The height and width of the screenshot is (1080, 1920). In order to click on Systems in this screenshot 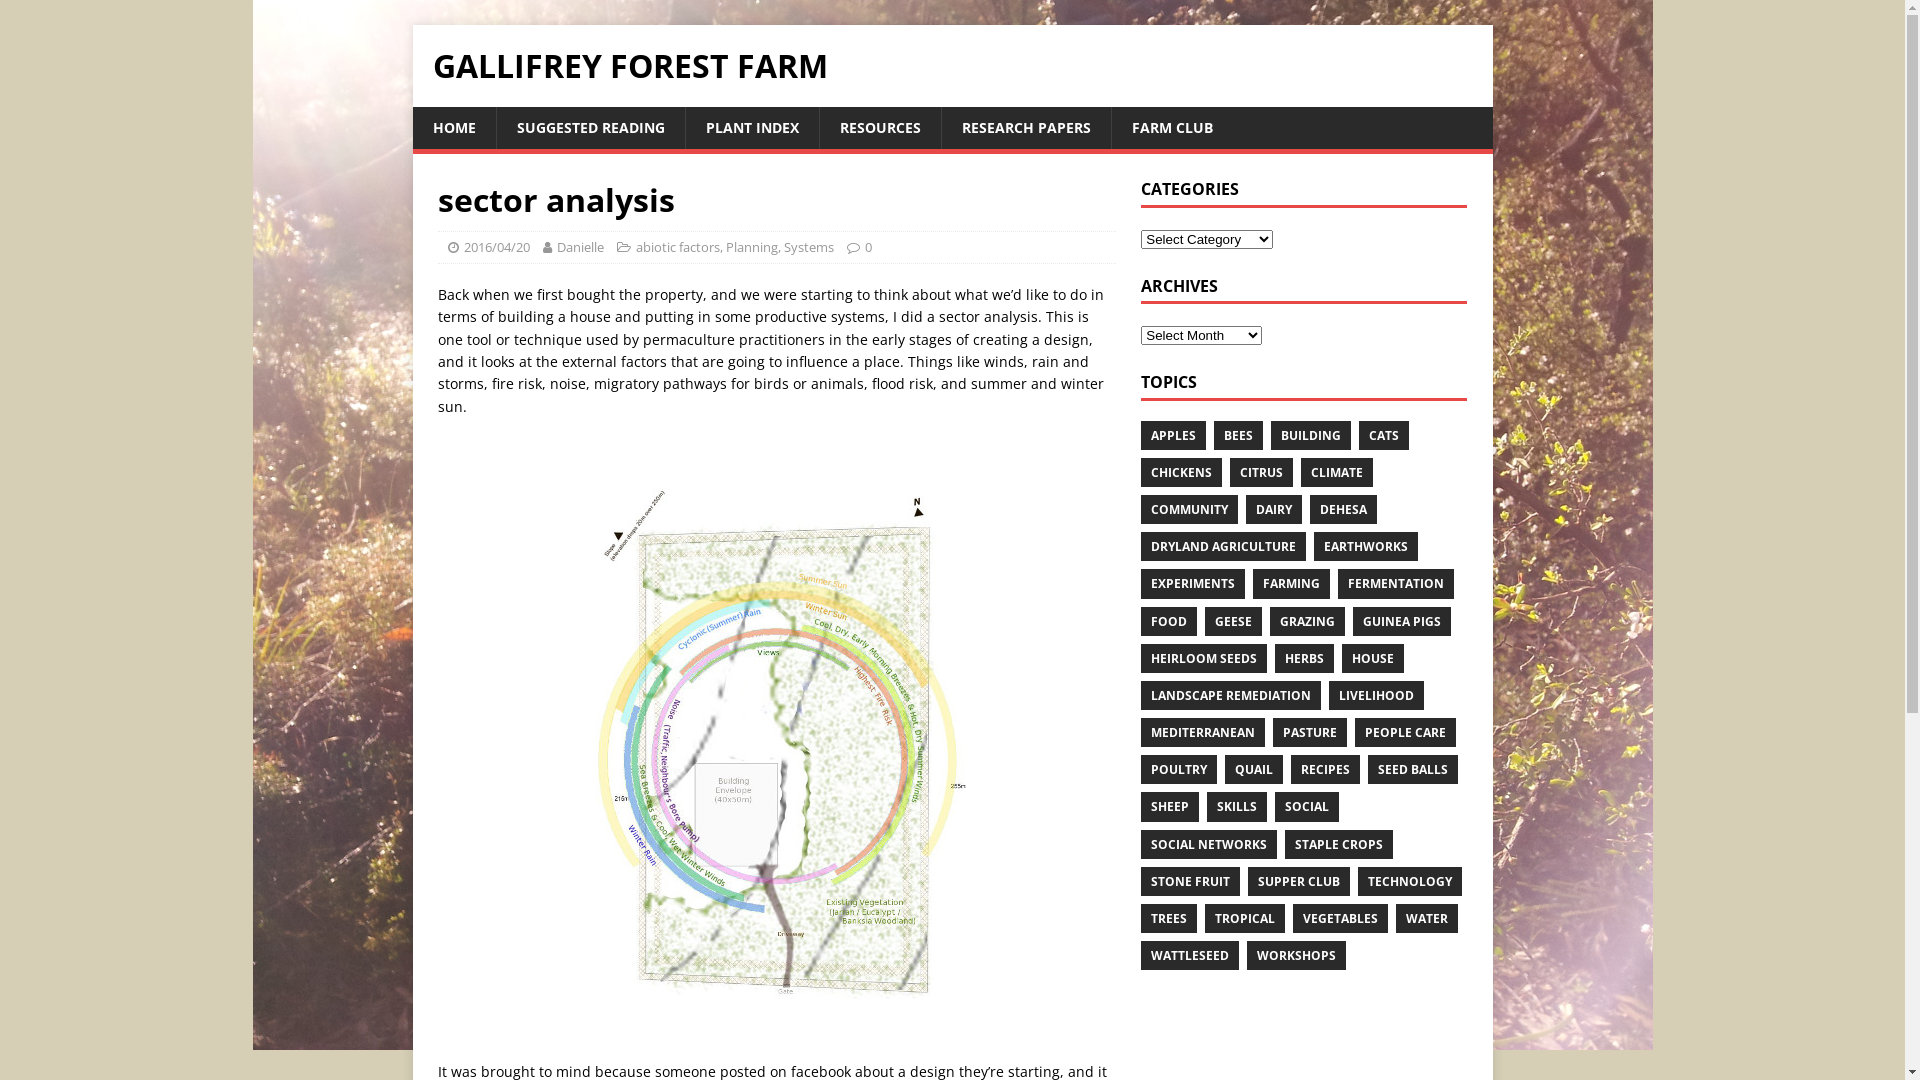, I will do `click(809, 247)`.